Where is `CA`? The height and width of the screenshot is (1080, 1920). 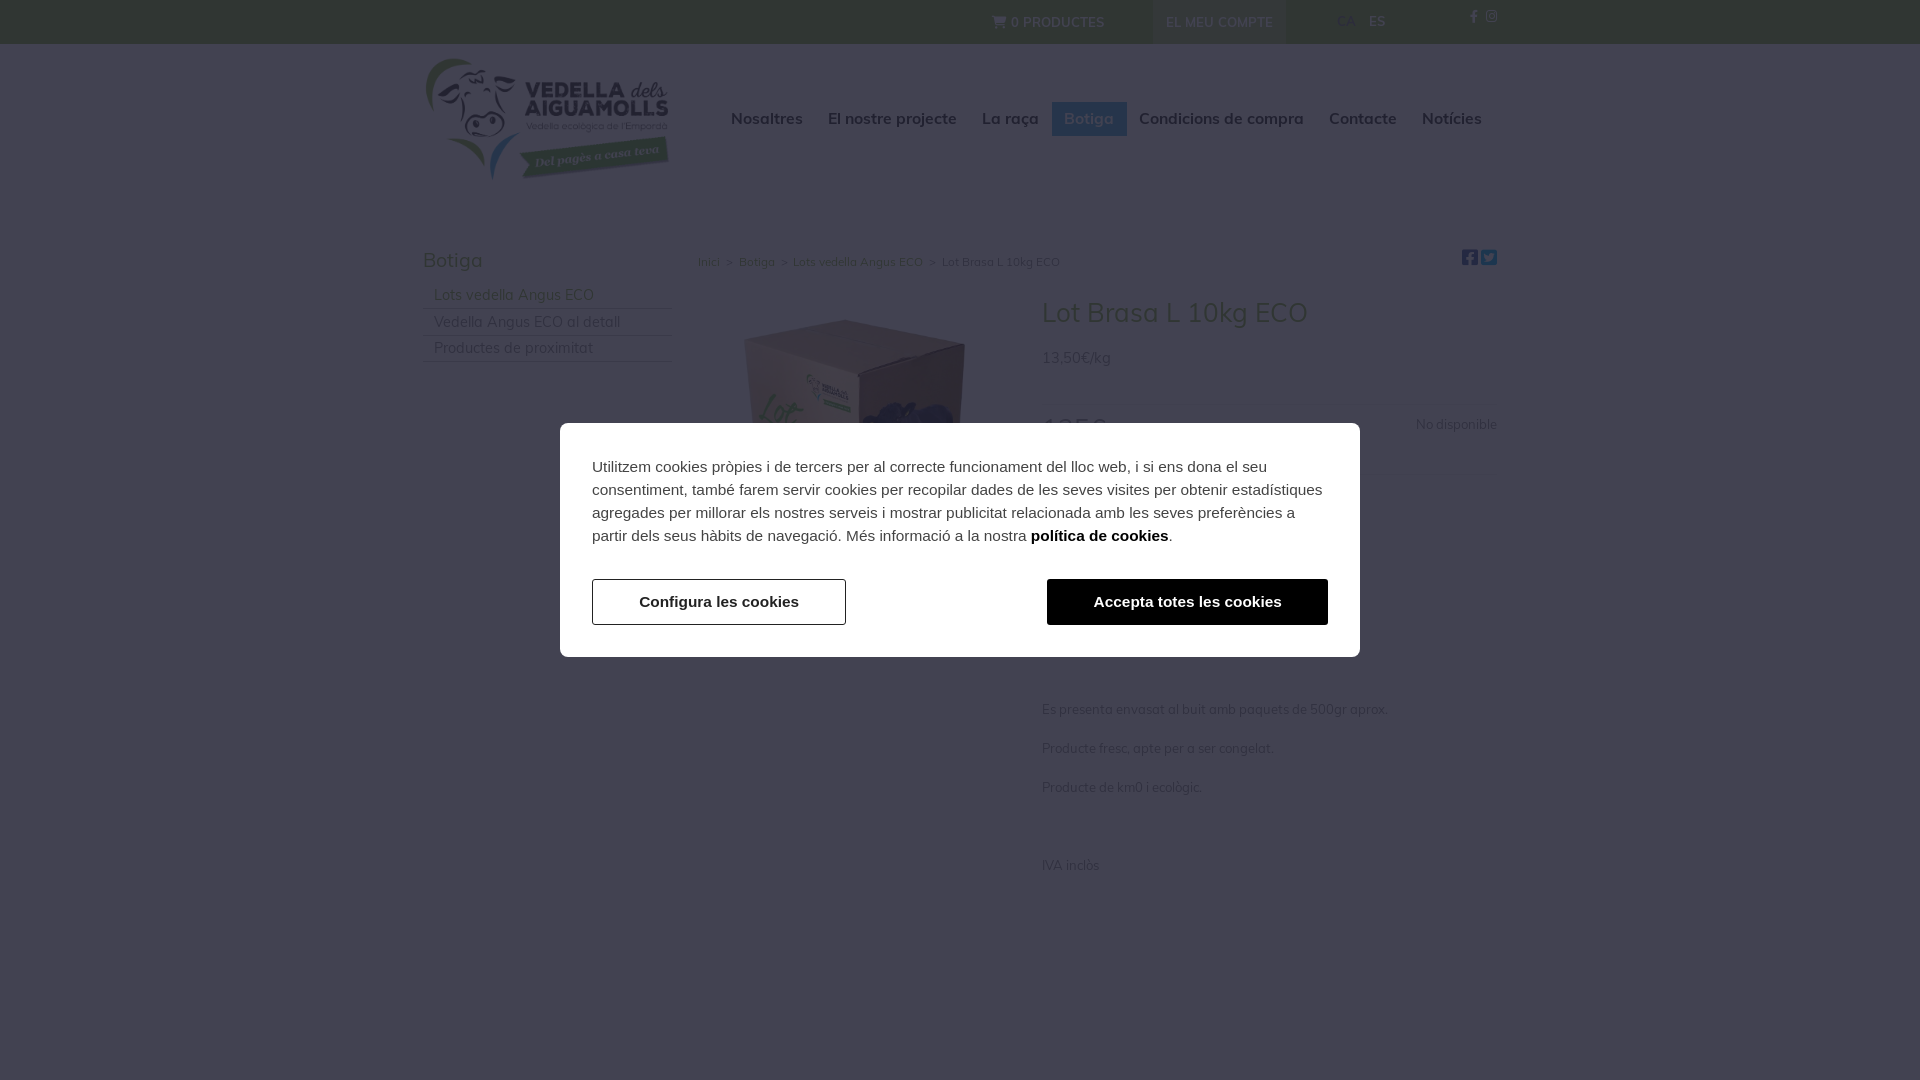
CA is located at coordinates (1346, 21).